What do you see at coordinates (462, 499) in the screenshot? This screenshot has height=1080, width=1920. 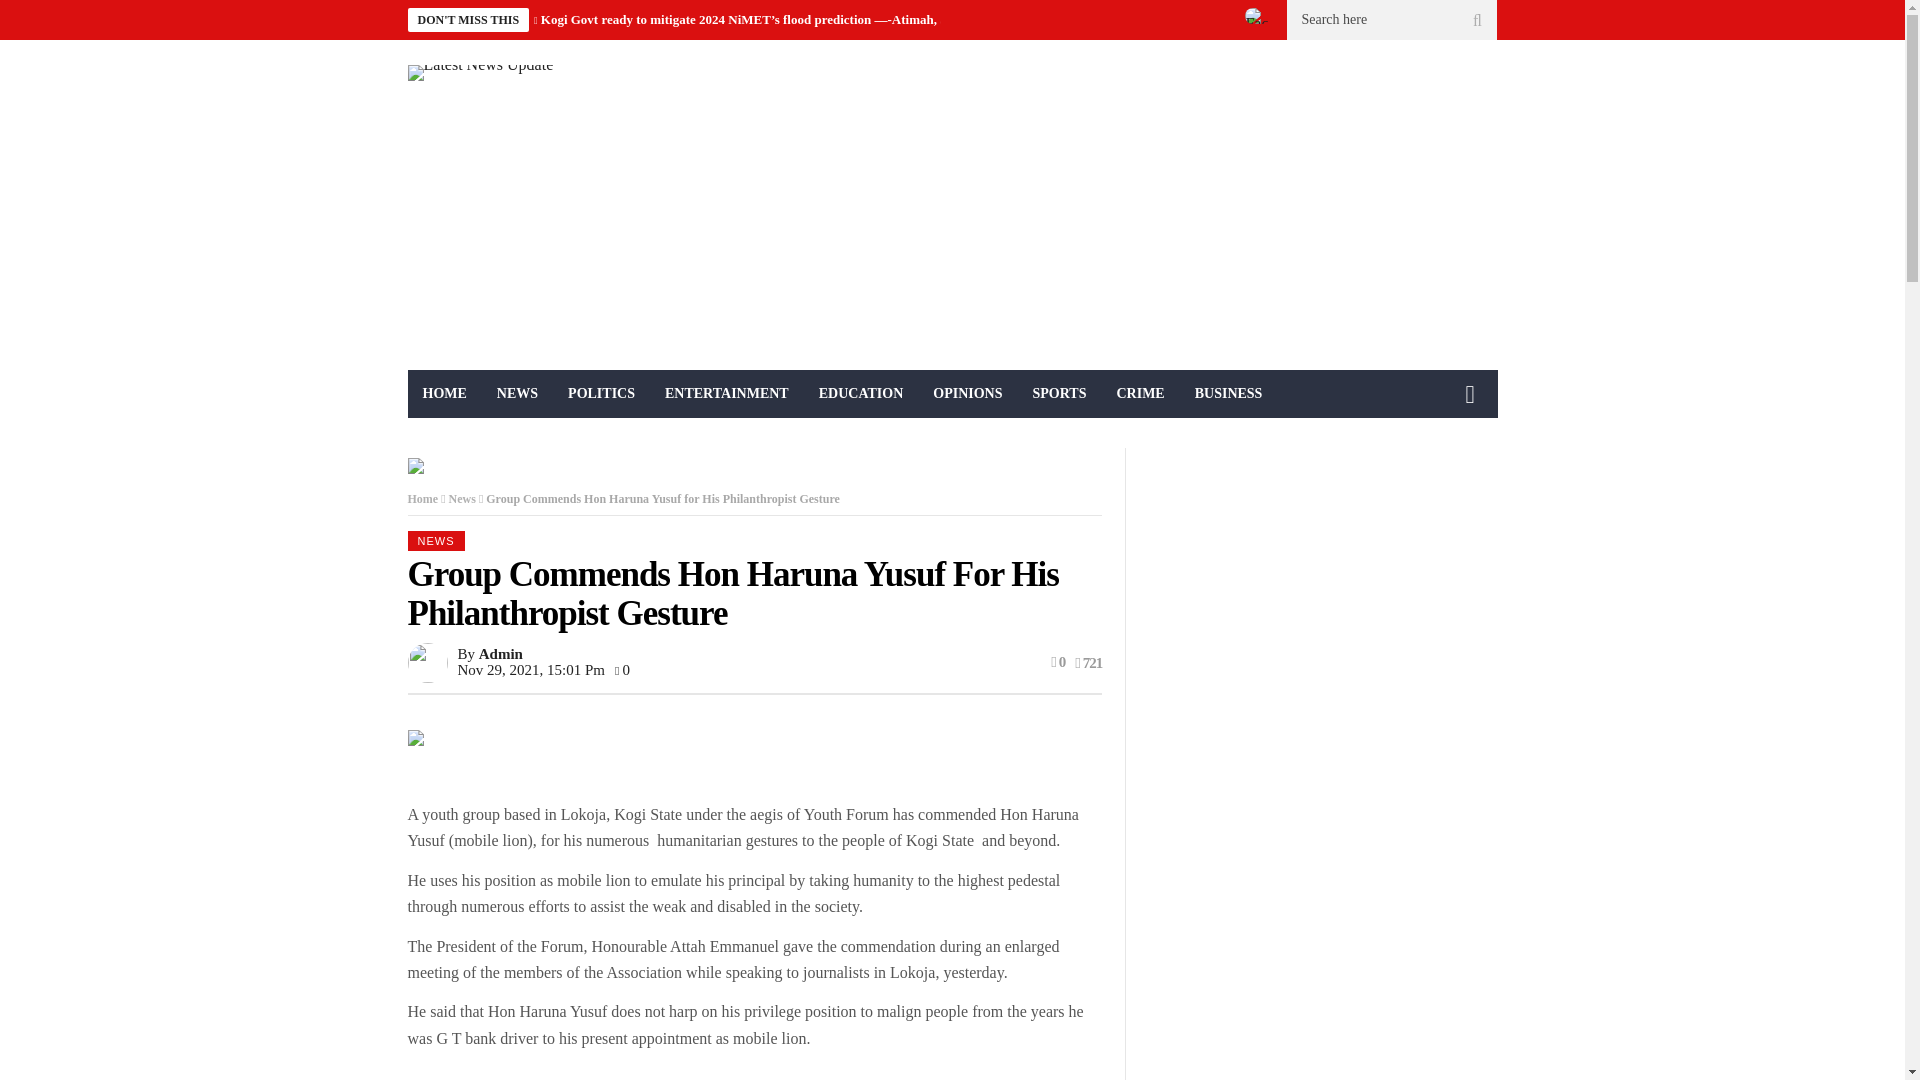 I see `News` at bounding box center [462, 499].